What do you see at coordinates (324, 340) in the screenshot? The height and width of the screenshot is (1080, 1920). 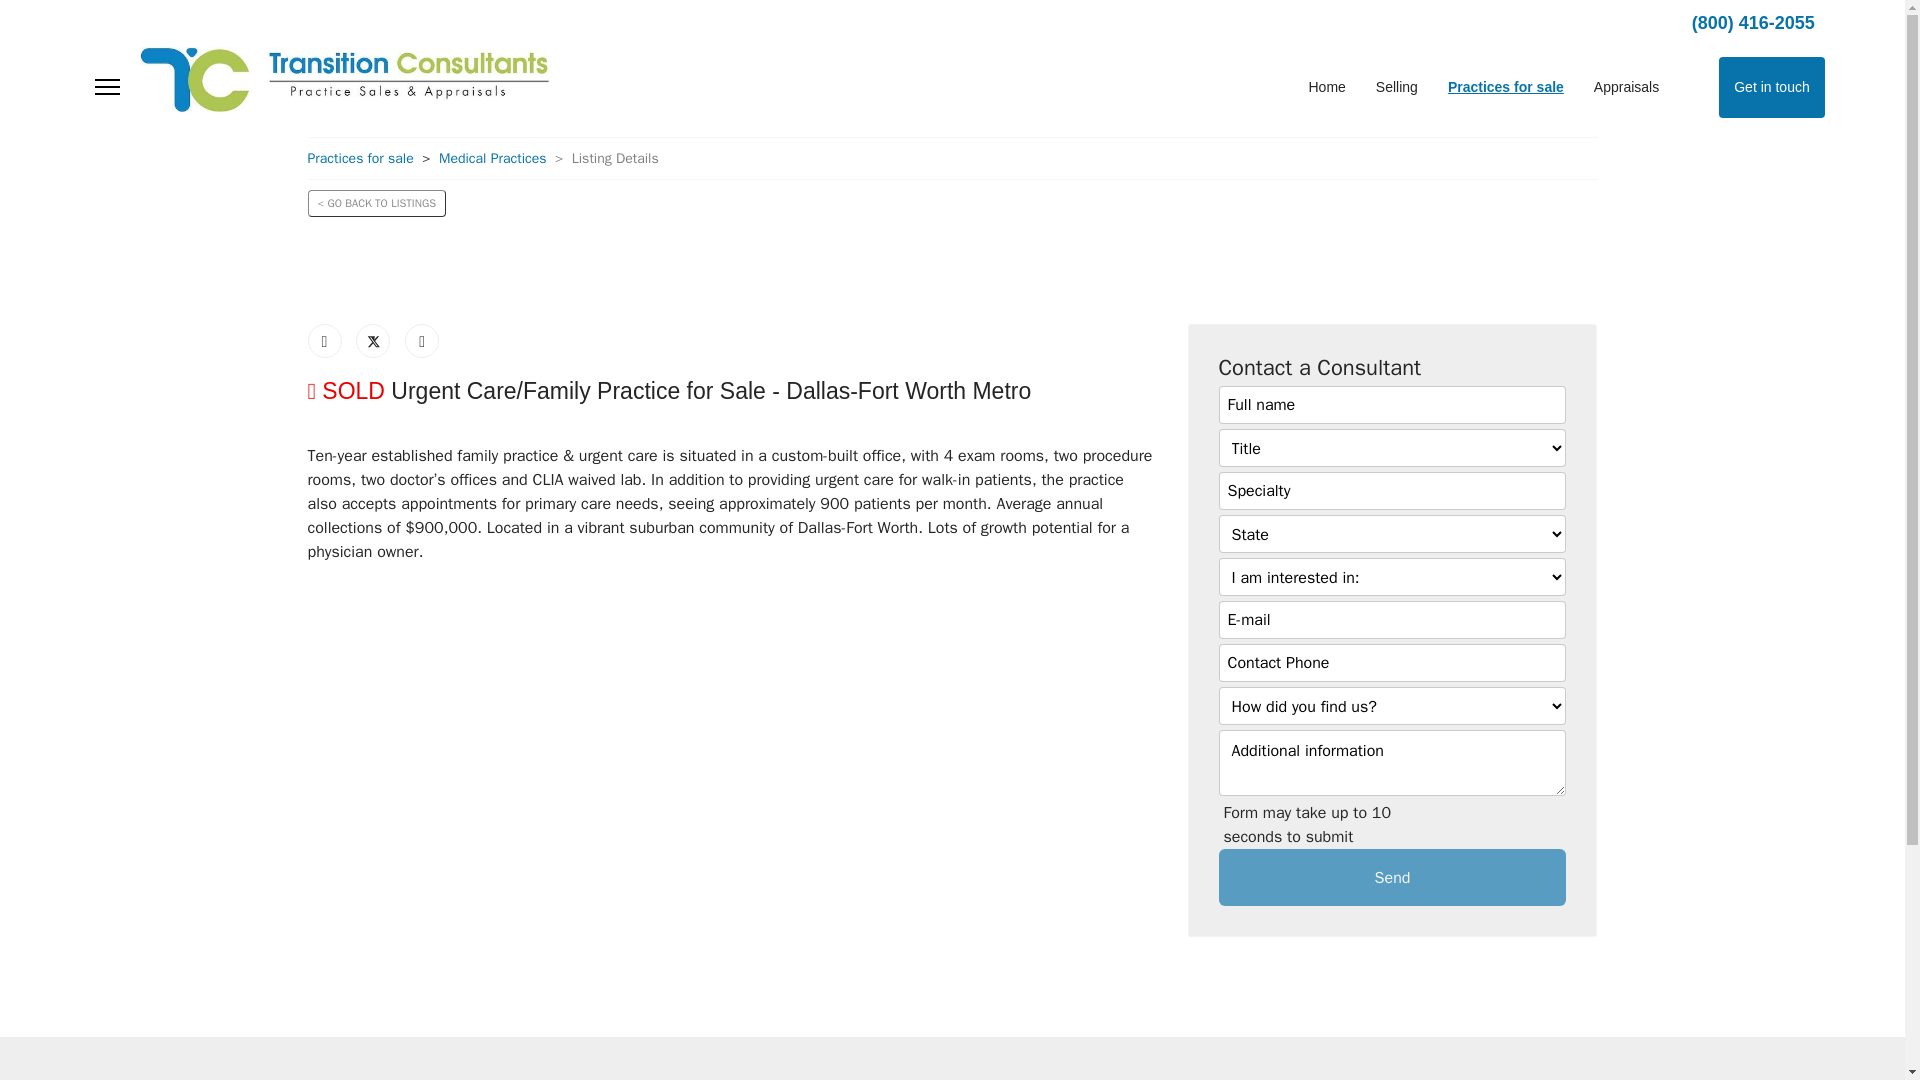 I see `Facebook` at bounding box center [324, 340].